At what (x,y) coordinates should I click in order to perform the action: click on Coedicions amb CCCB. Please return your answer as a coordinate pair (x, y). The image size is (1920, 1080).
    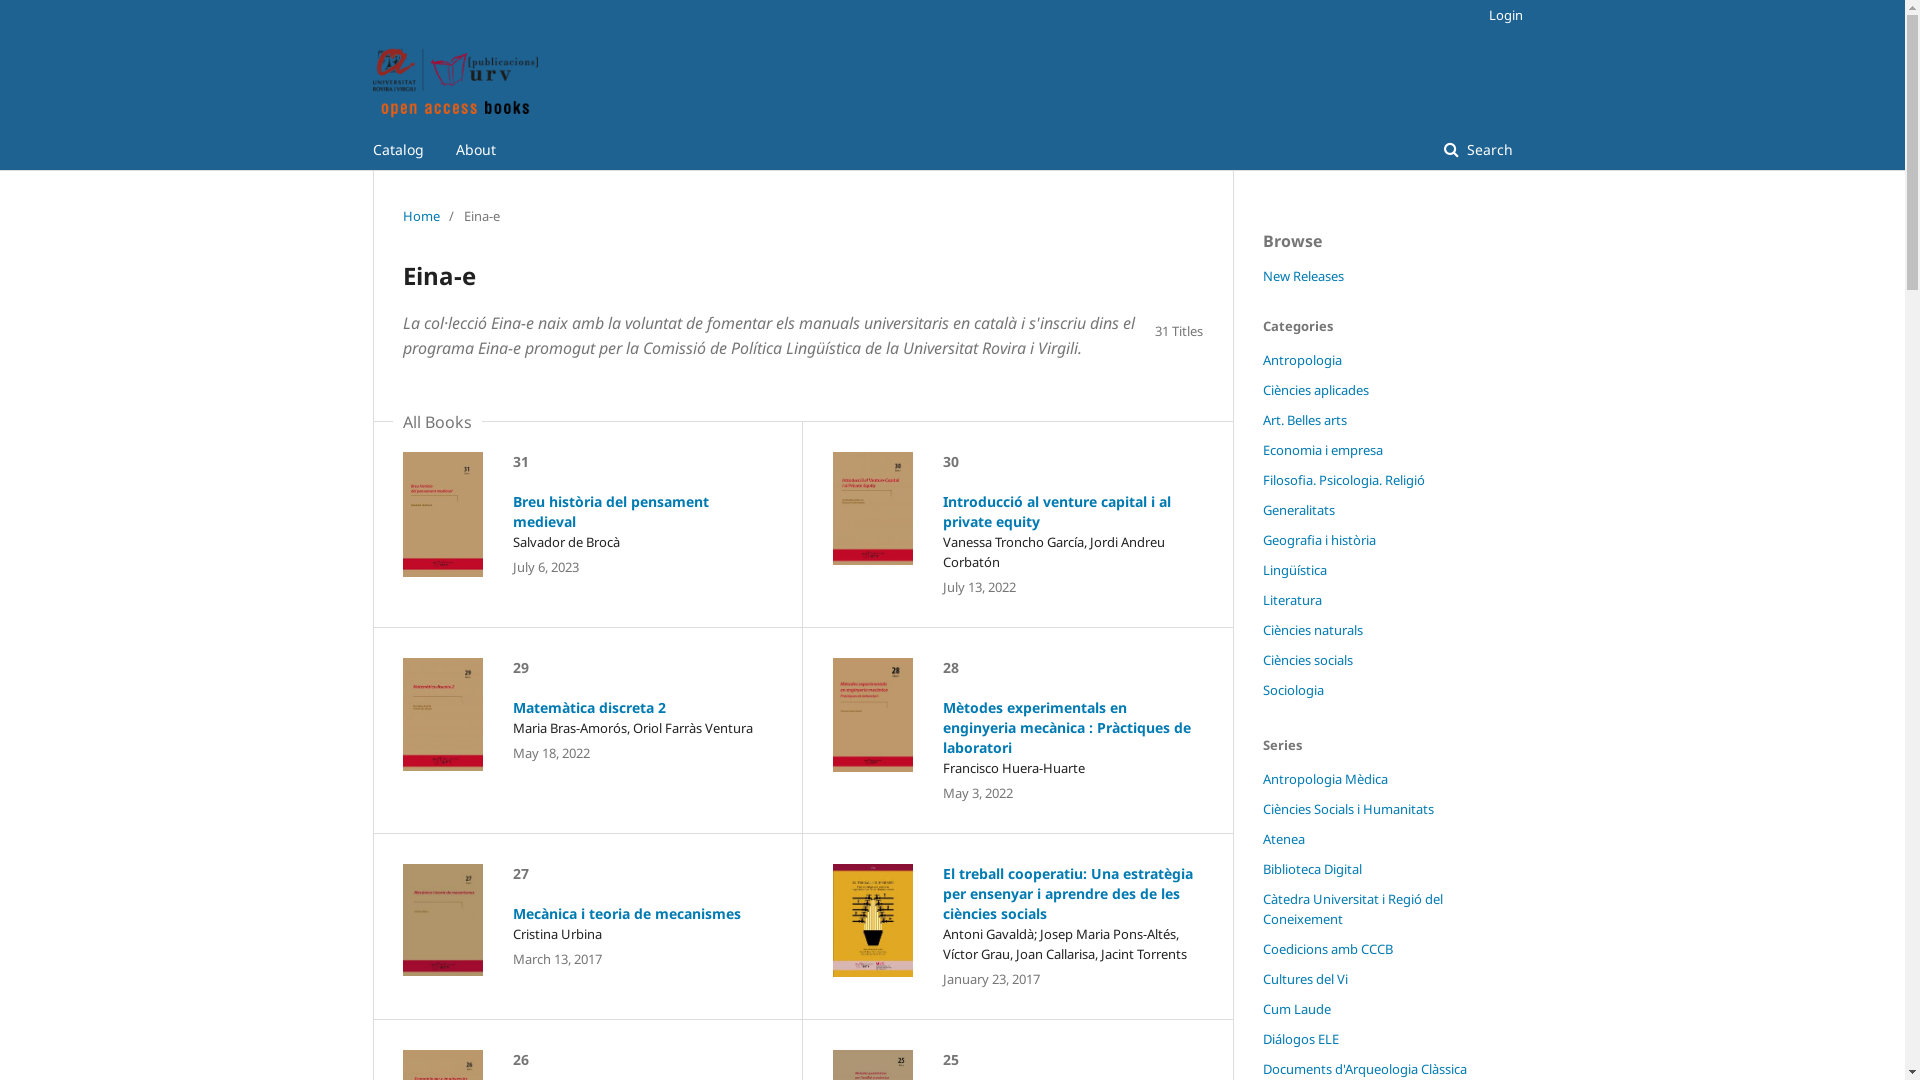
    Looking at the image, I should click on (1327, 949).